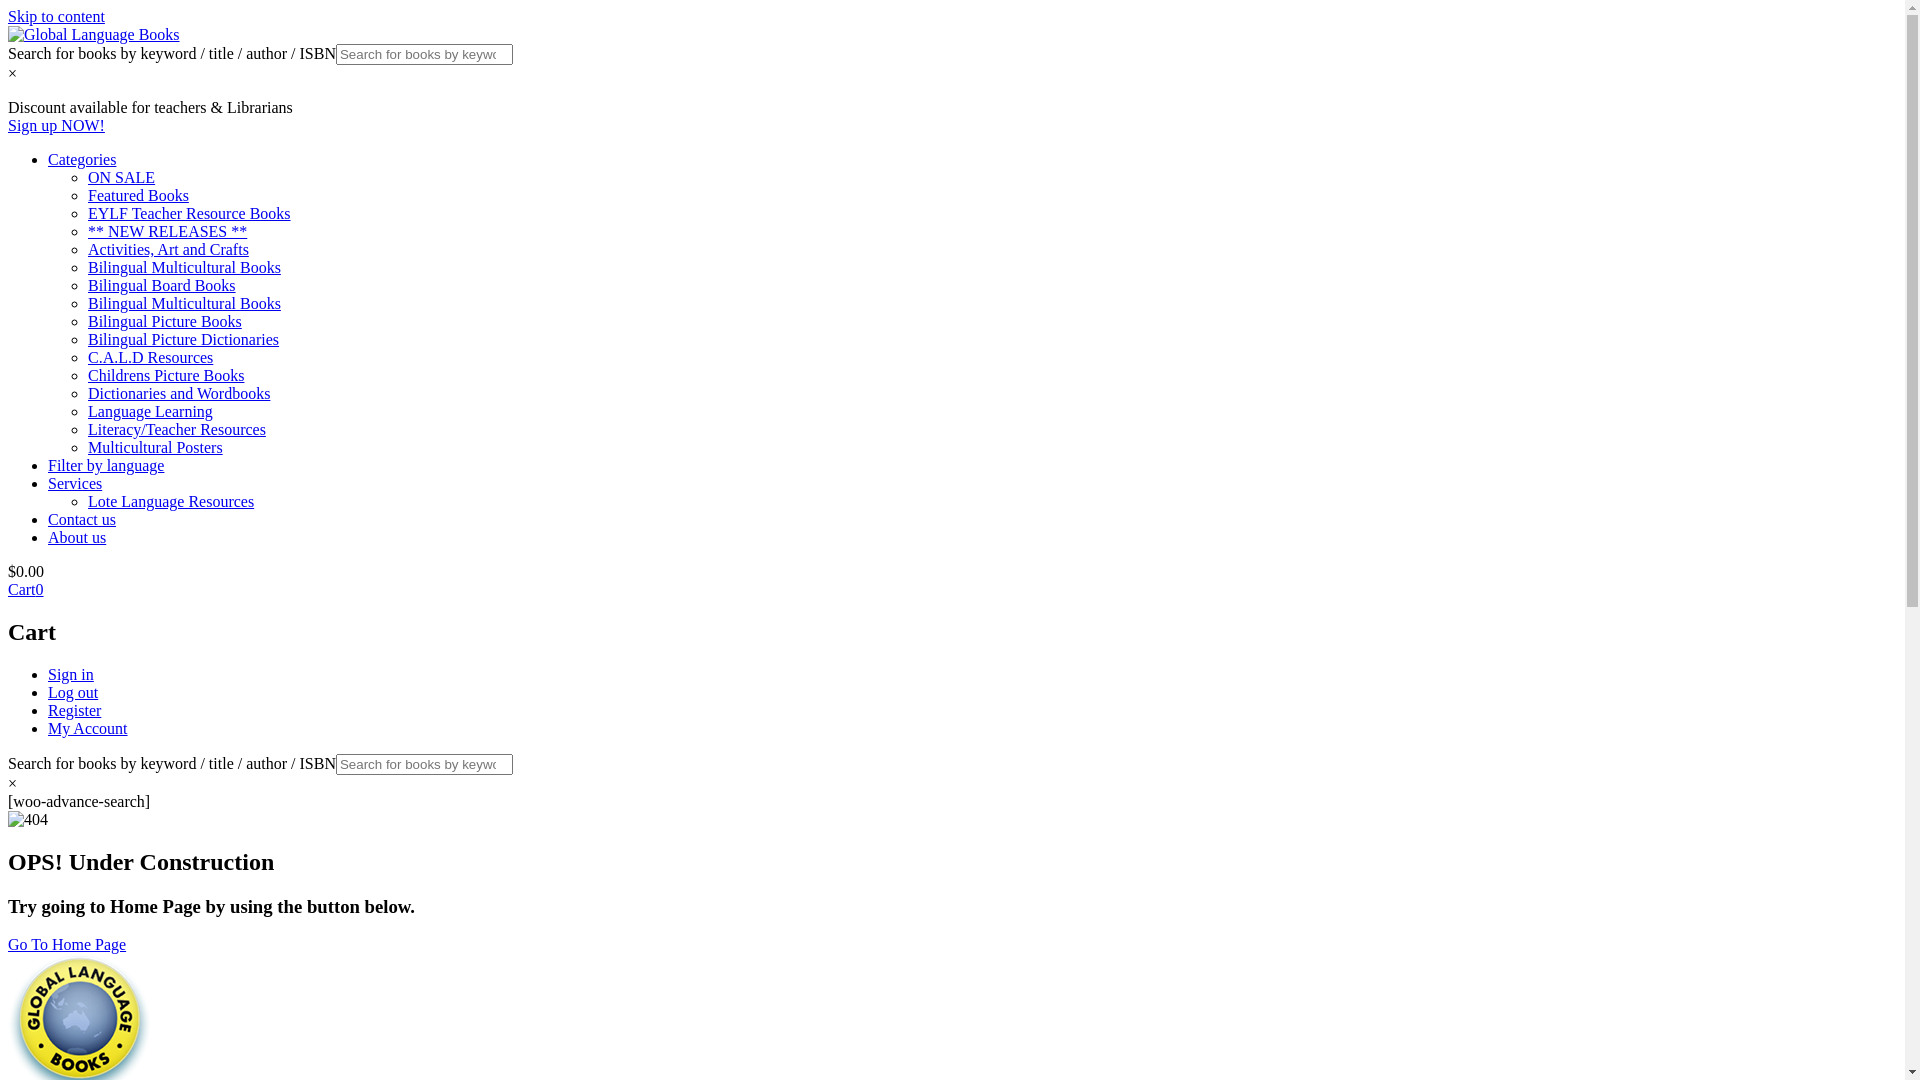  I want to click on Categories, so click(82, 160).